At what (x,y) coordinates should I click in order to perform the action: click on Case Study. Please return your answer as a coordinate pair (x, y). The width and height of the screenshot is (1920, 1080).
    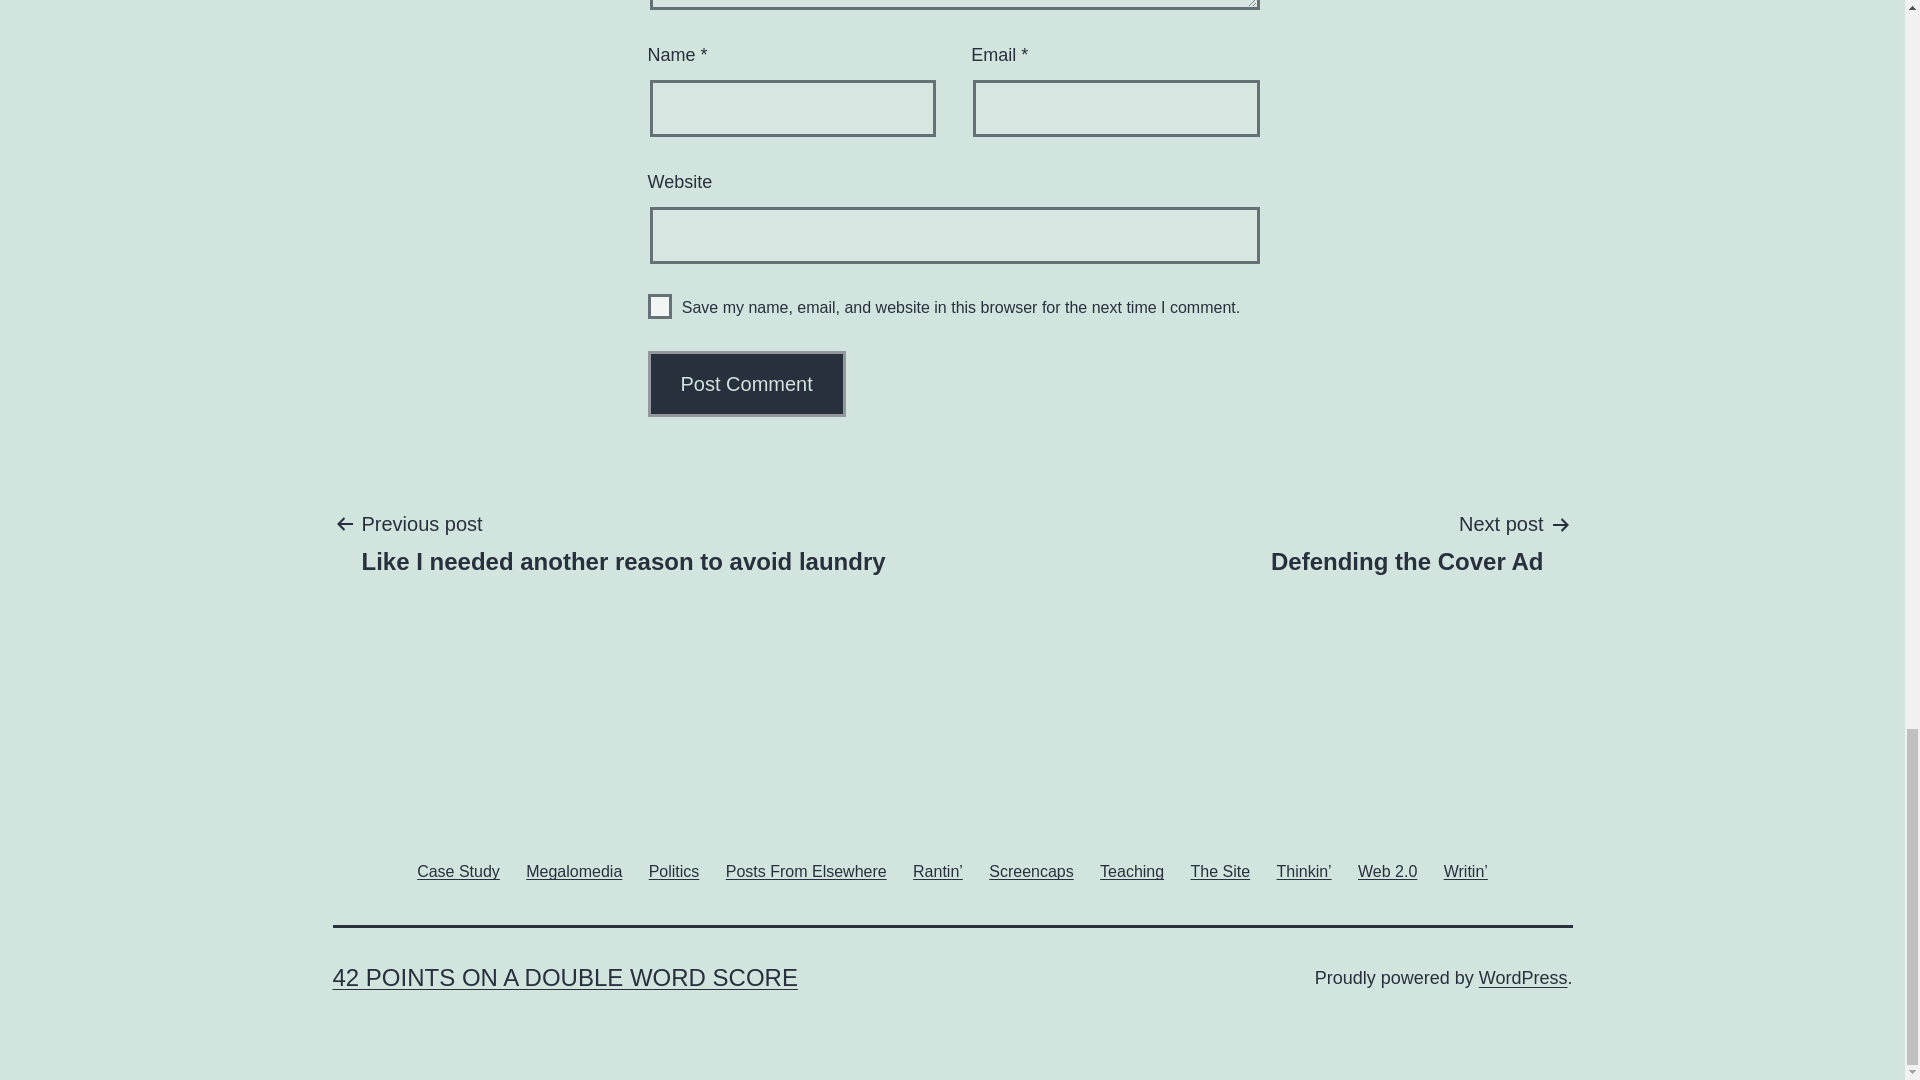
    Looking at the image, I should click on (747, 384).